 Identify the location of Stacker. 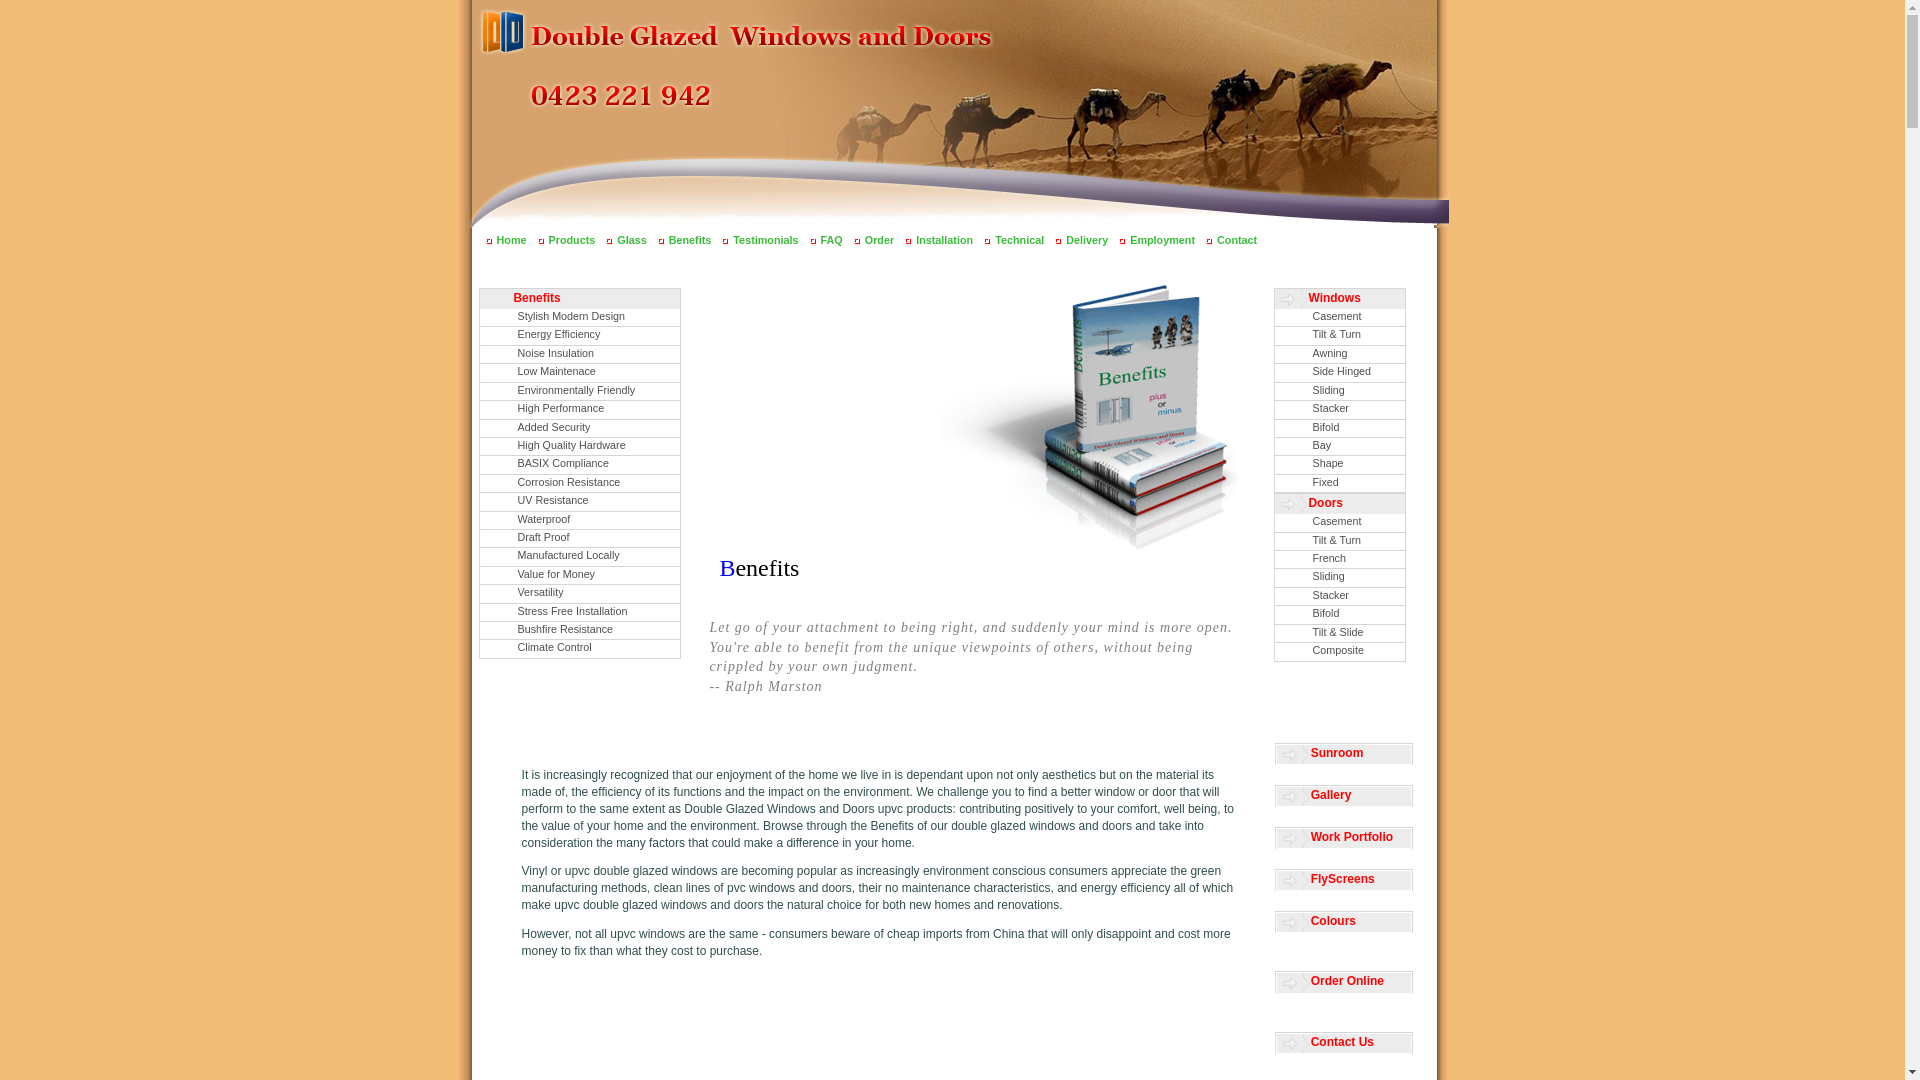
(1339, 596).